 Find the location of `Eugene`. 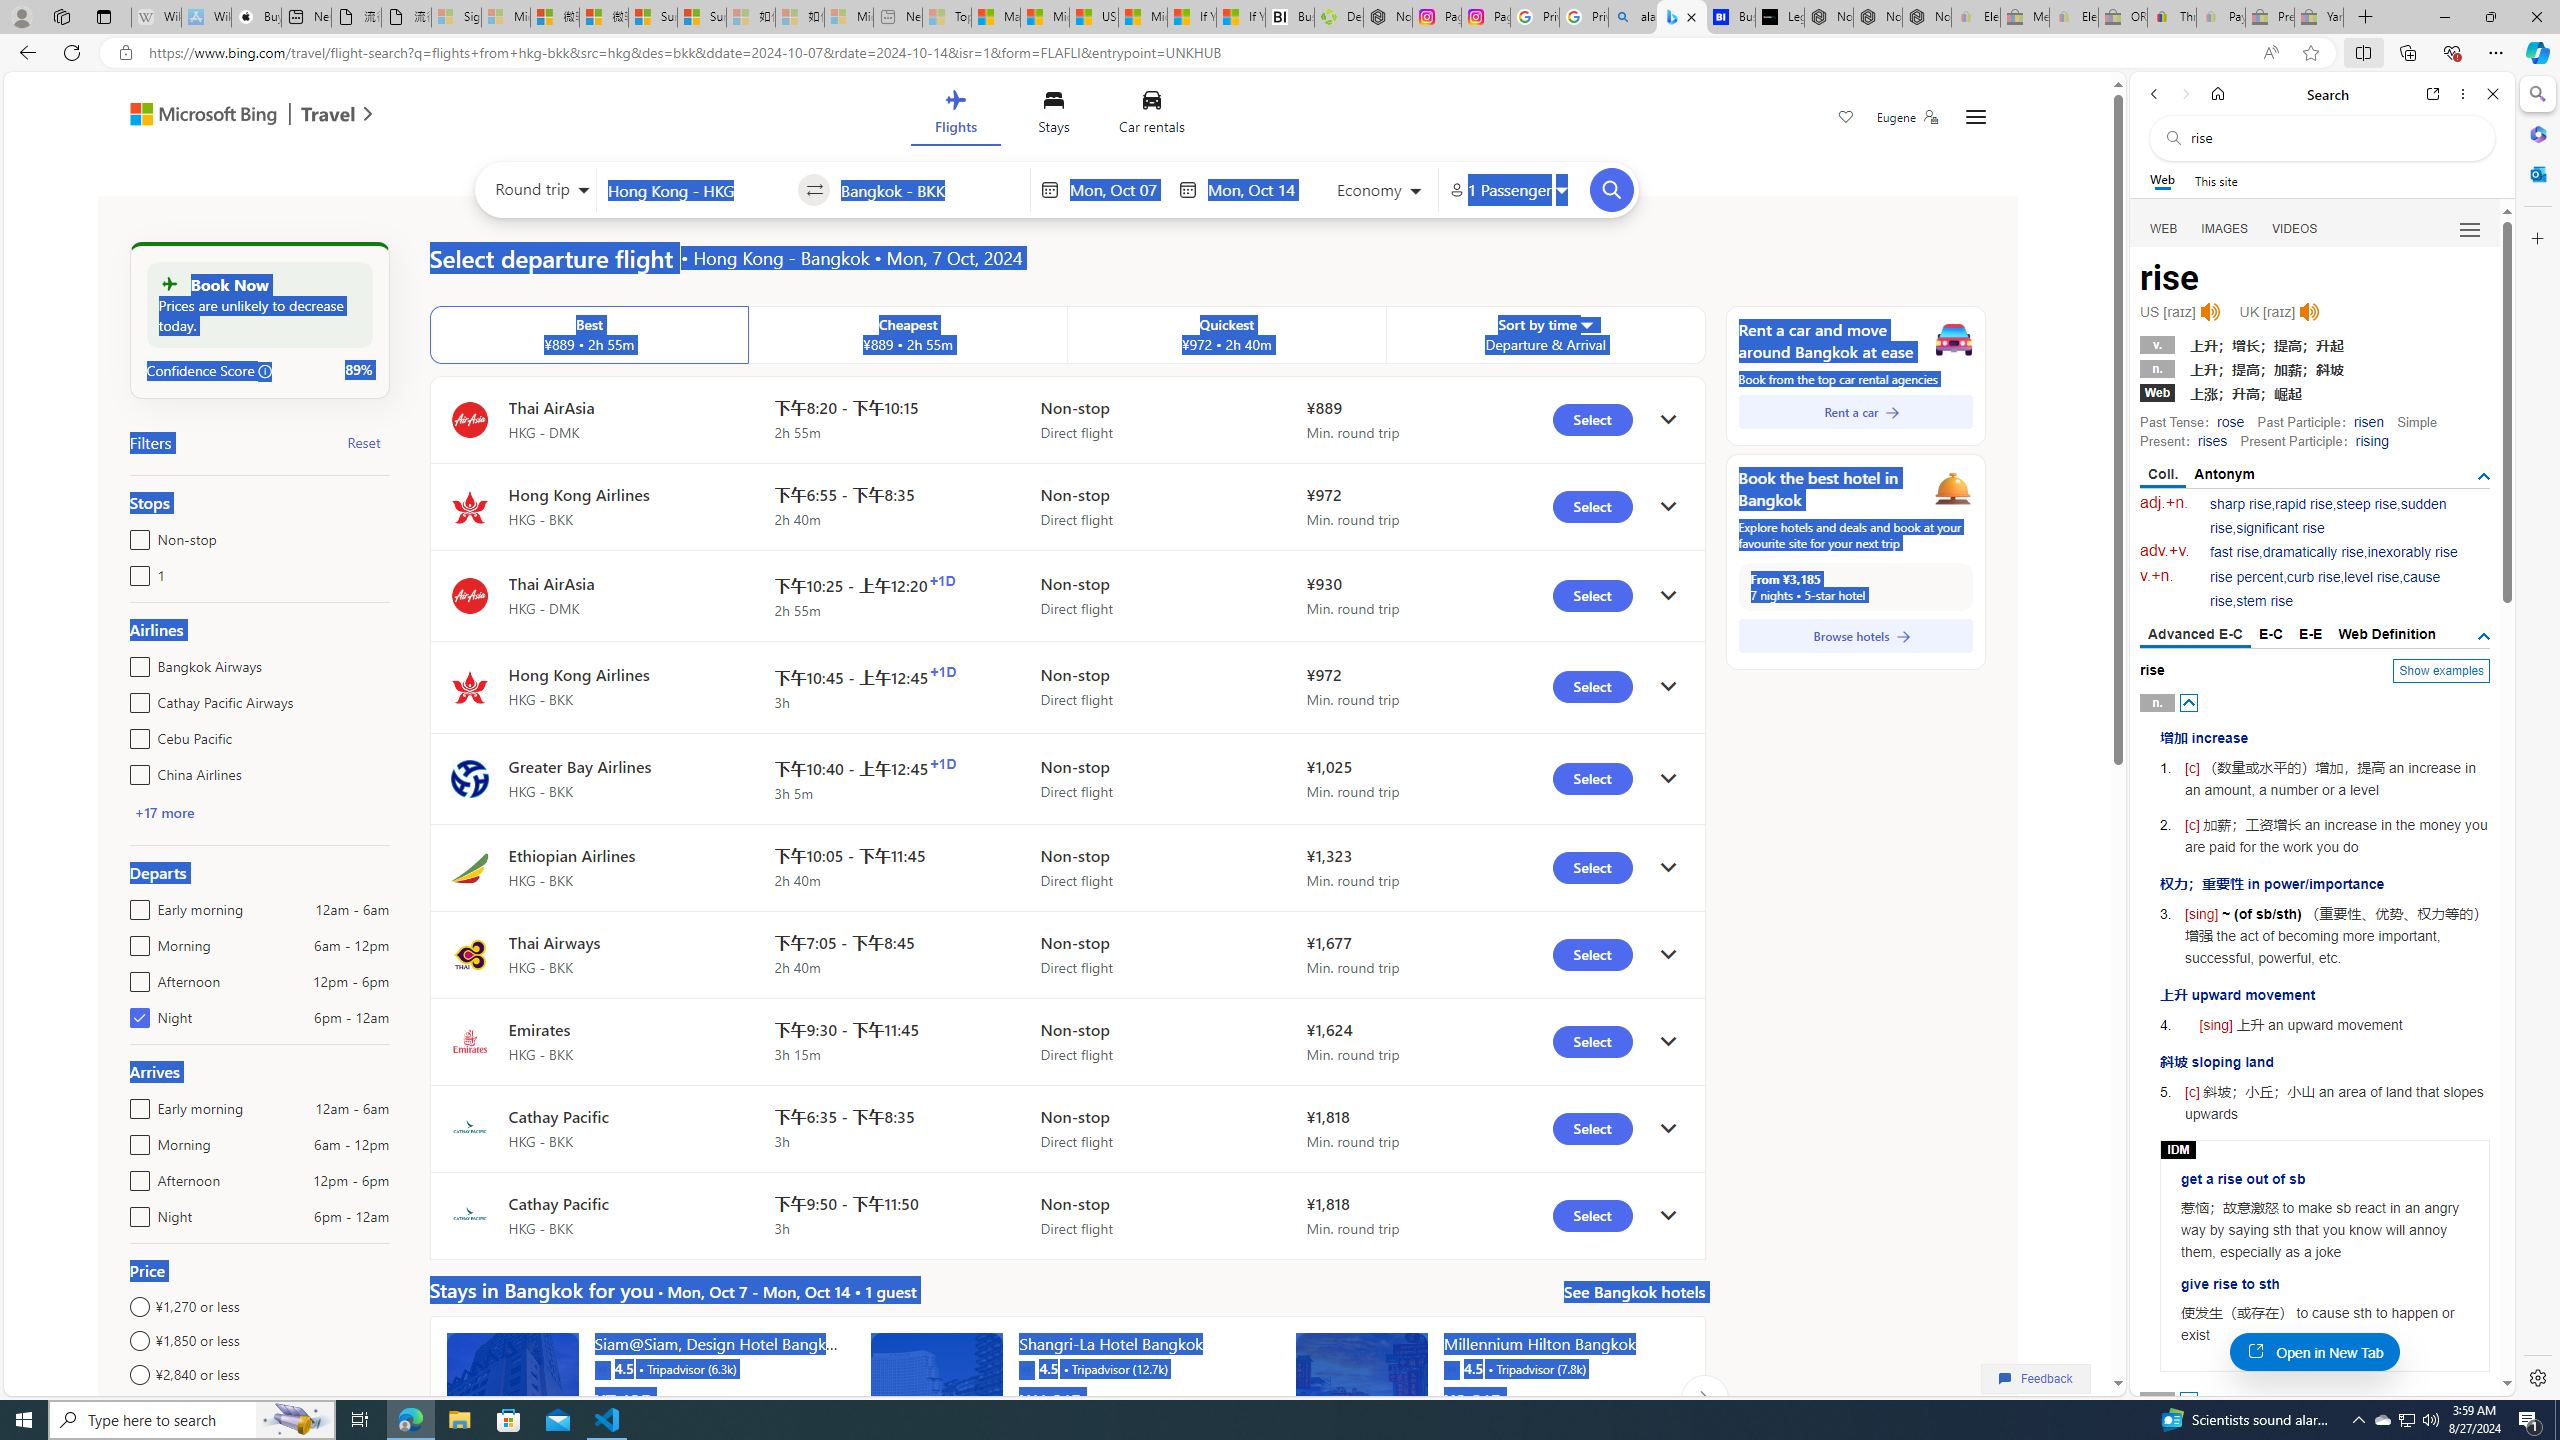

Eugene is located at coordinates (1907, 117).